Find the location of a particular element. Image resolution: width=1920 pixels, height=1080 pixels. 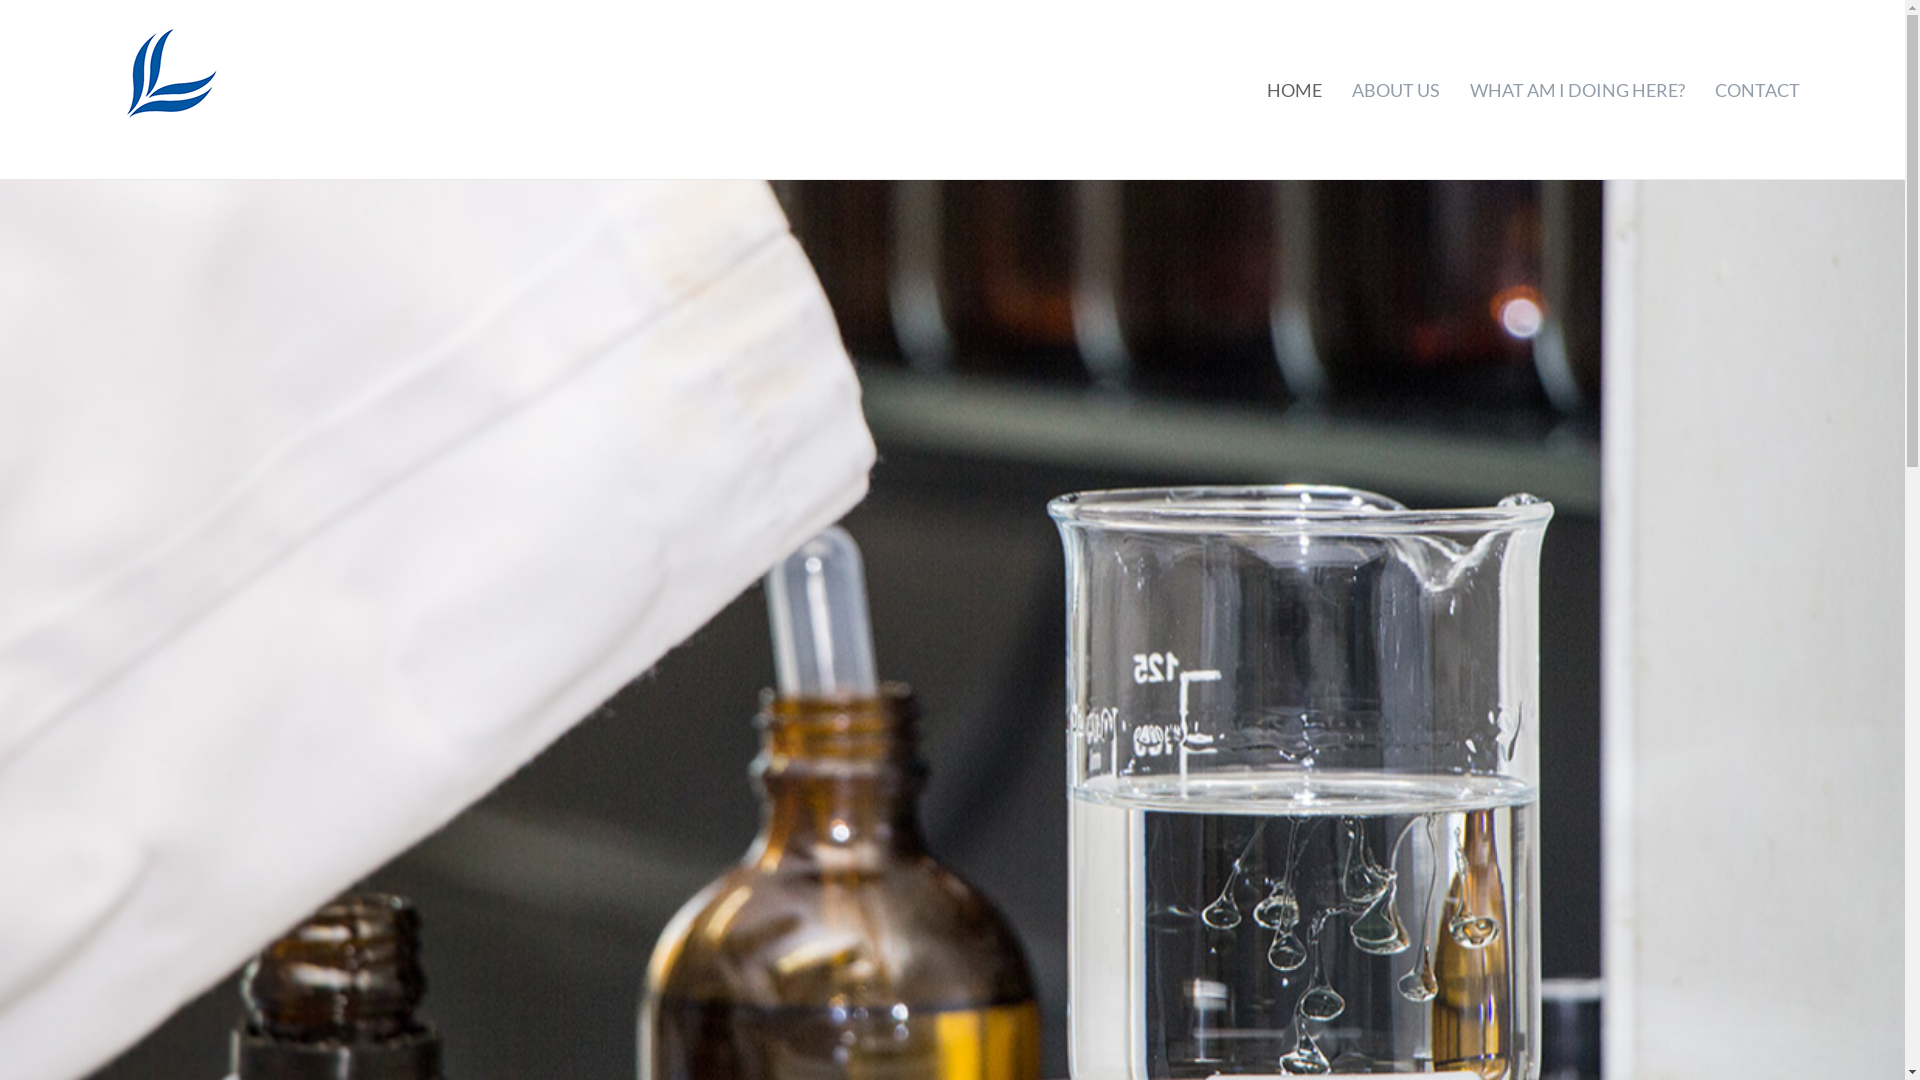

WHAT AM I DOING HERE? is located at coordinates (1578, 90).